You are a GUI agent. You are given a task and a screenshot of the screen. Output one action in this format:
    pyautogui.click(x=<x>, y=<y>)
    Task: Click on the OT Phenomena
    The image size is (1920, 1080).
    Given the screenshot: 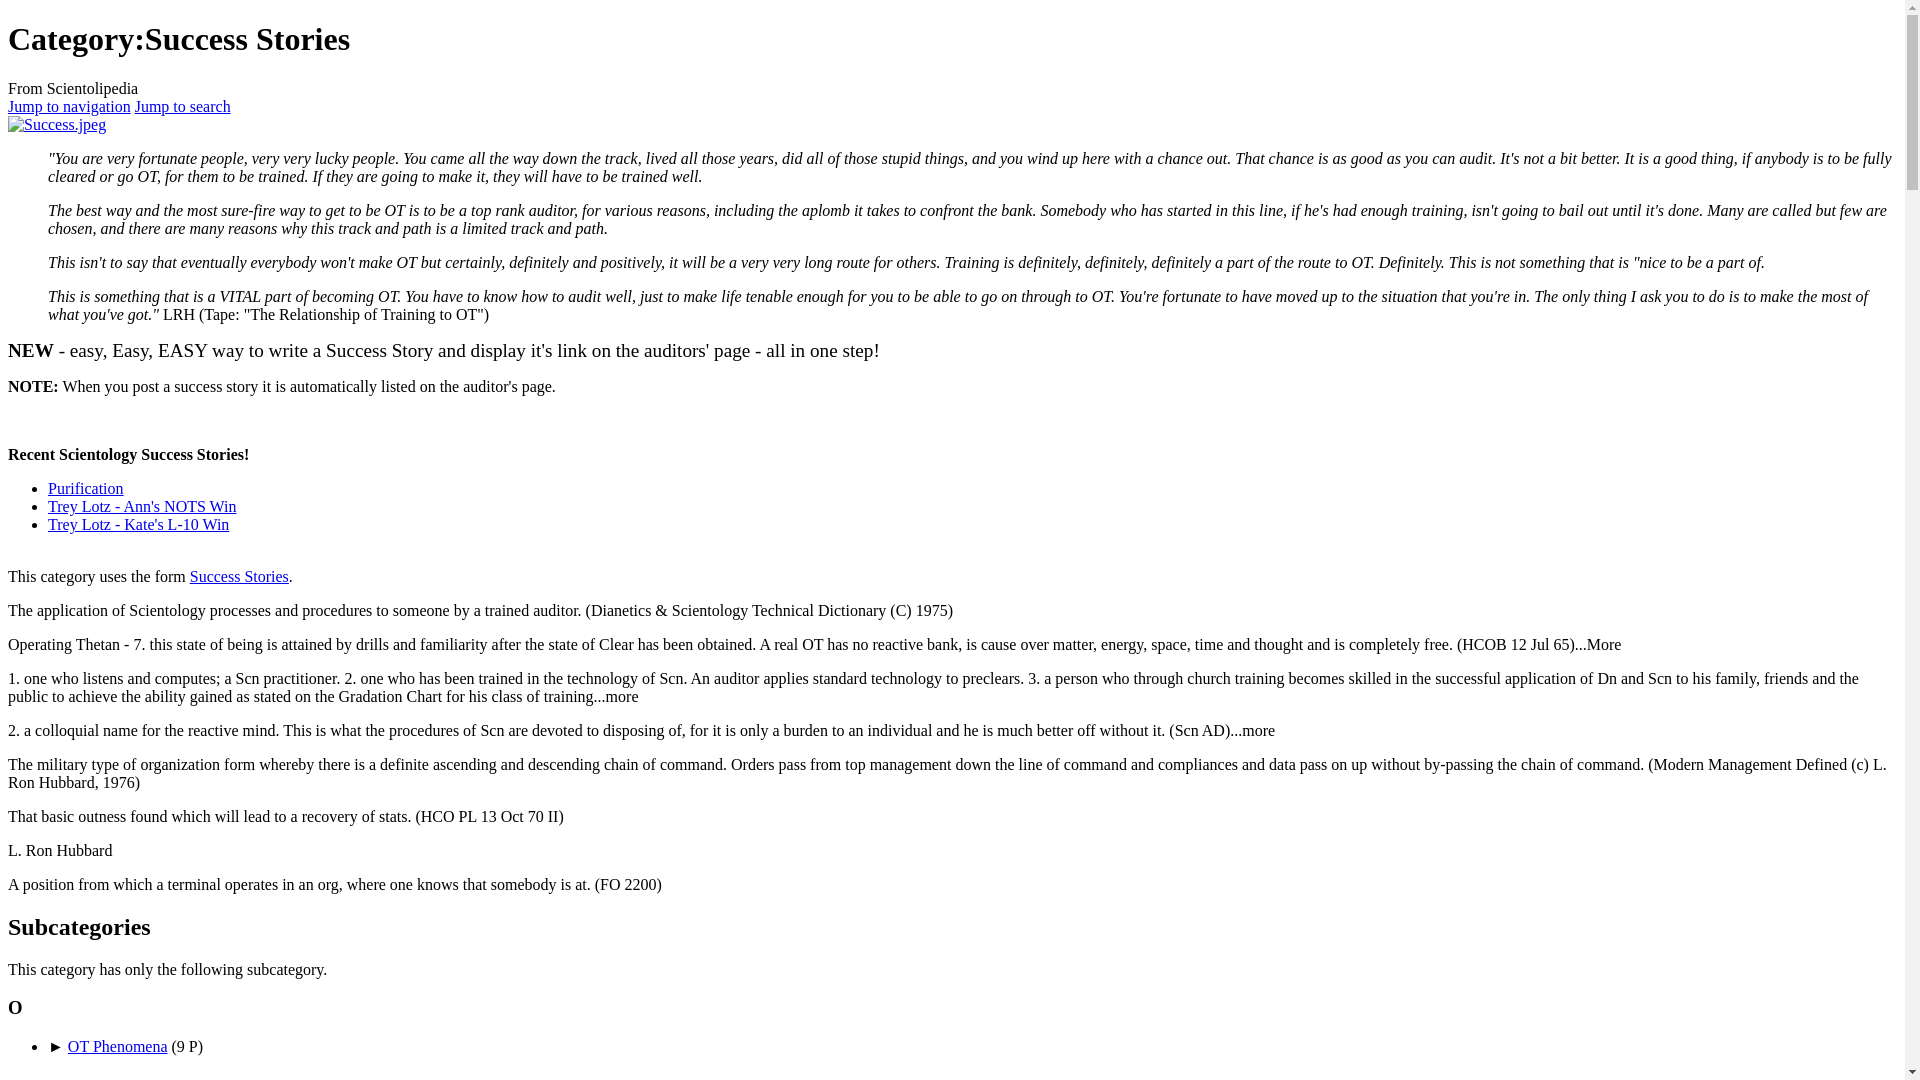 What is the action you would take?
    pyautogui.click(x=118, y=1046)
    